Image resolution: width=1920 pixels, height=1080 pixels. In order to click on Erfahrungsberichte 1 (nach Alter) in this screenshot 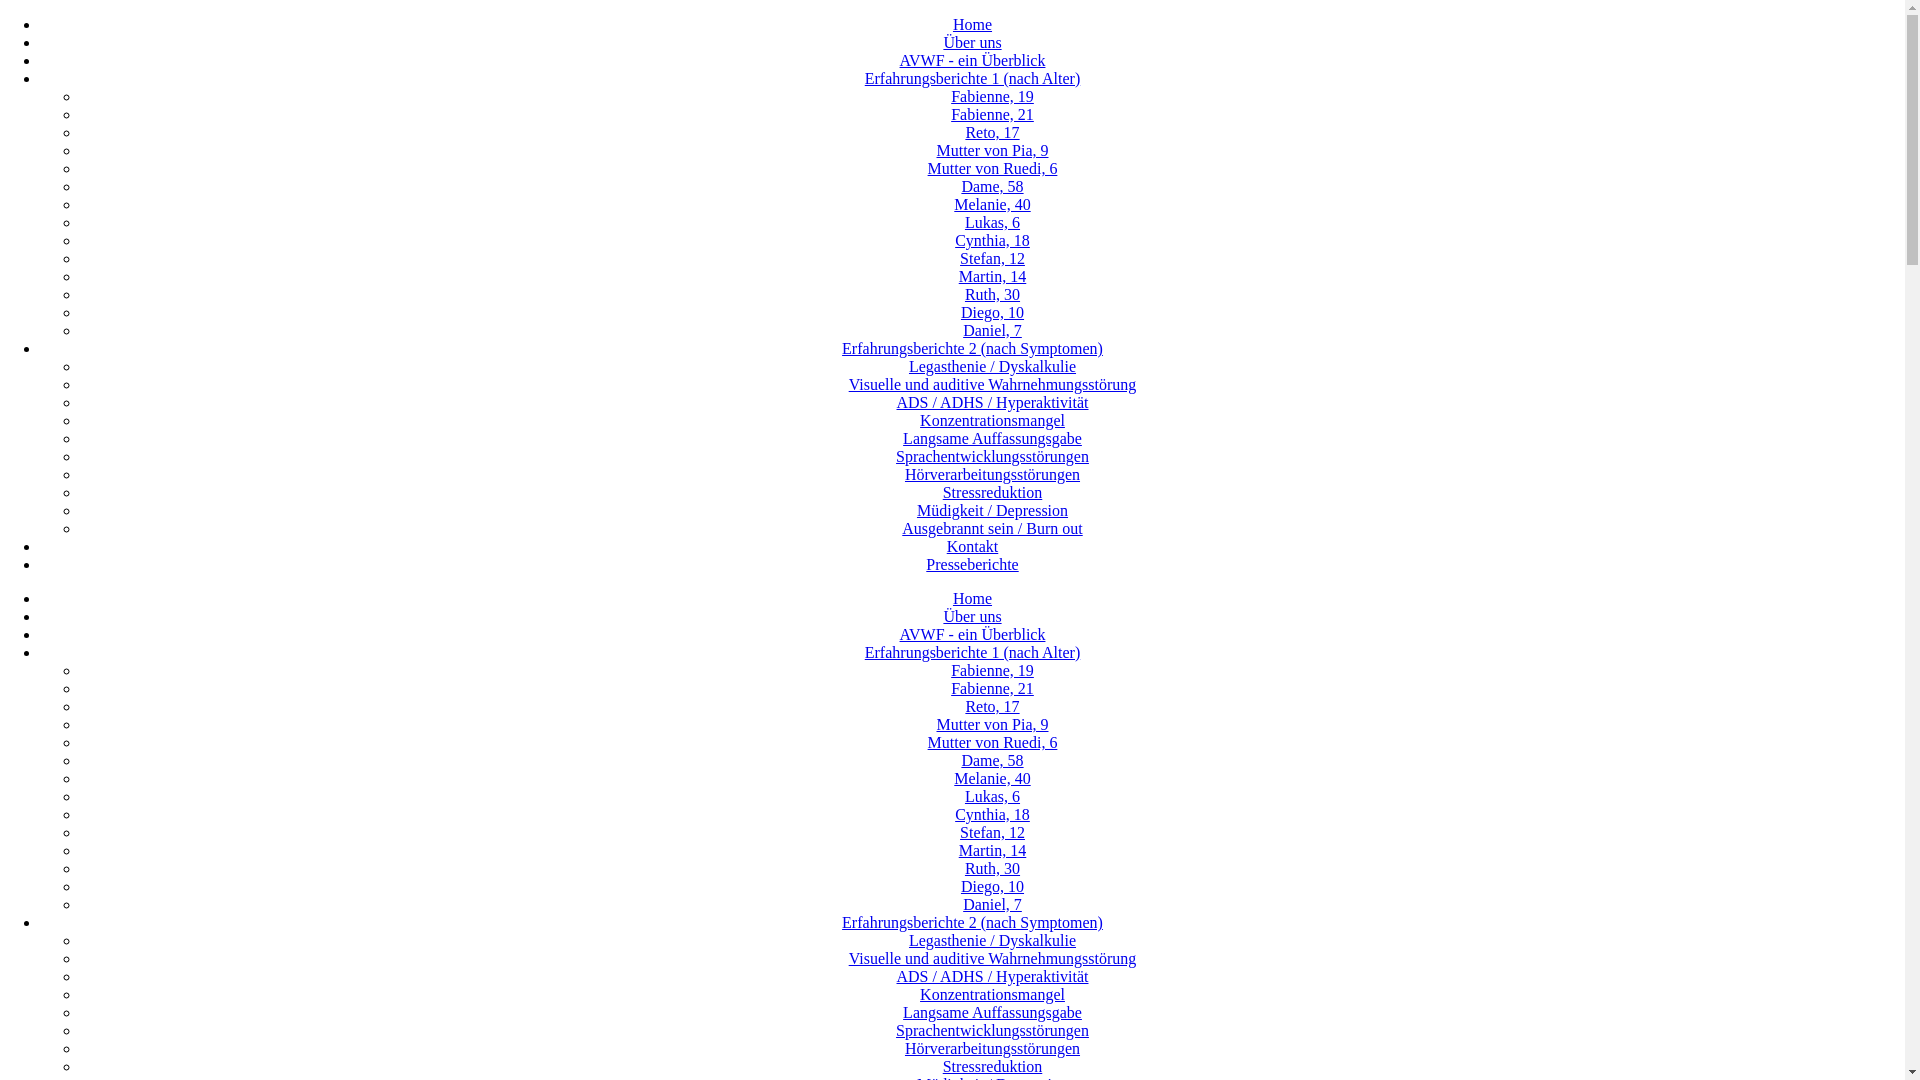, I will do `click(972, 652)`.